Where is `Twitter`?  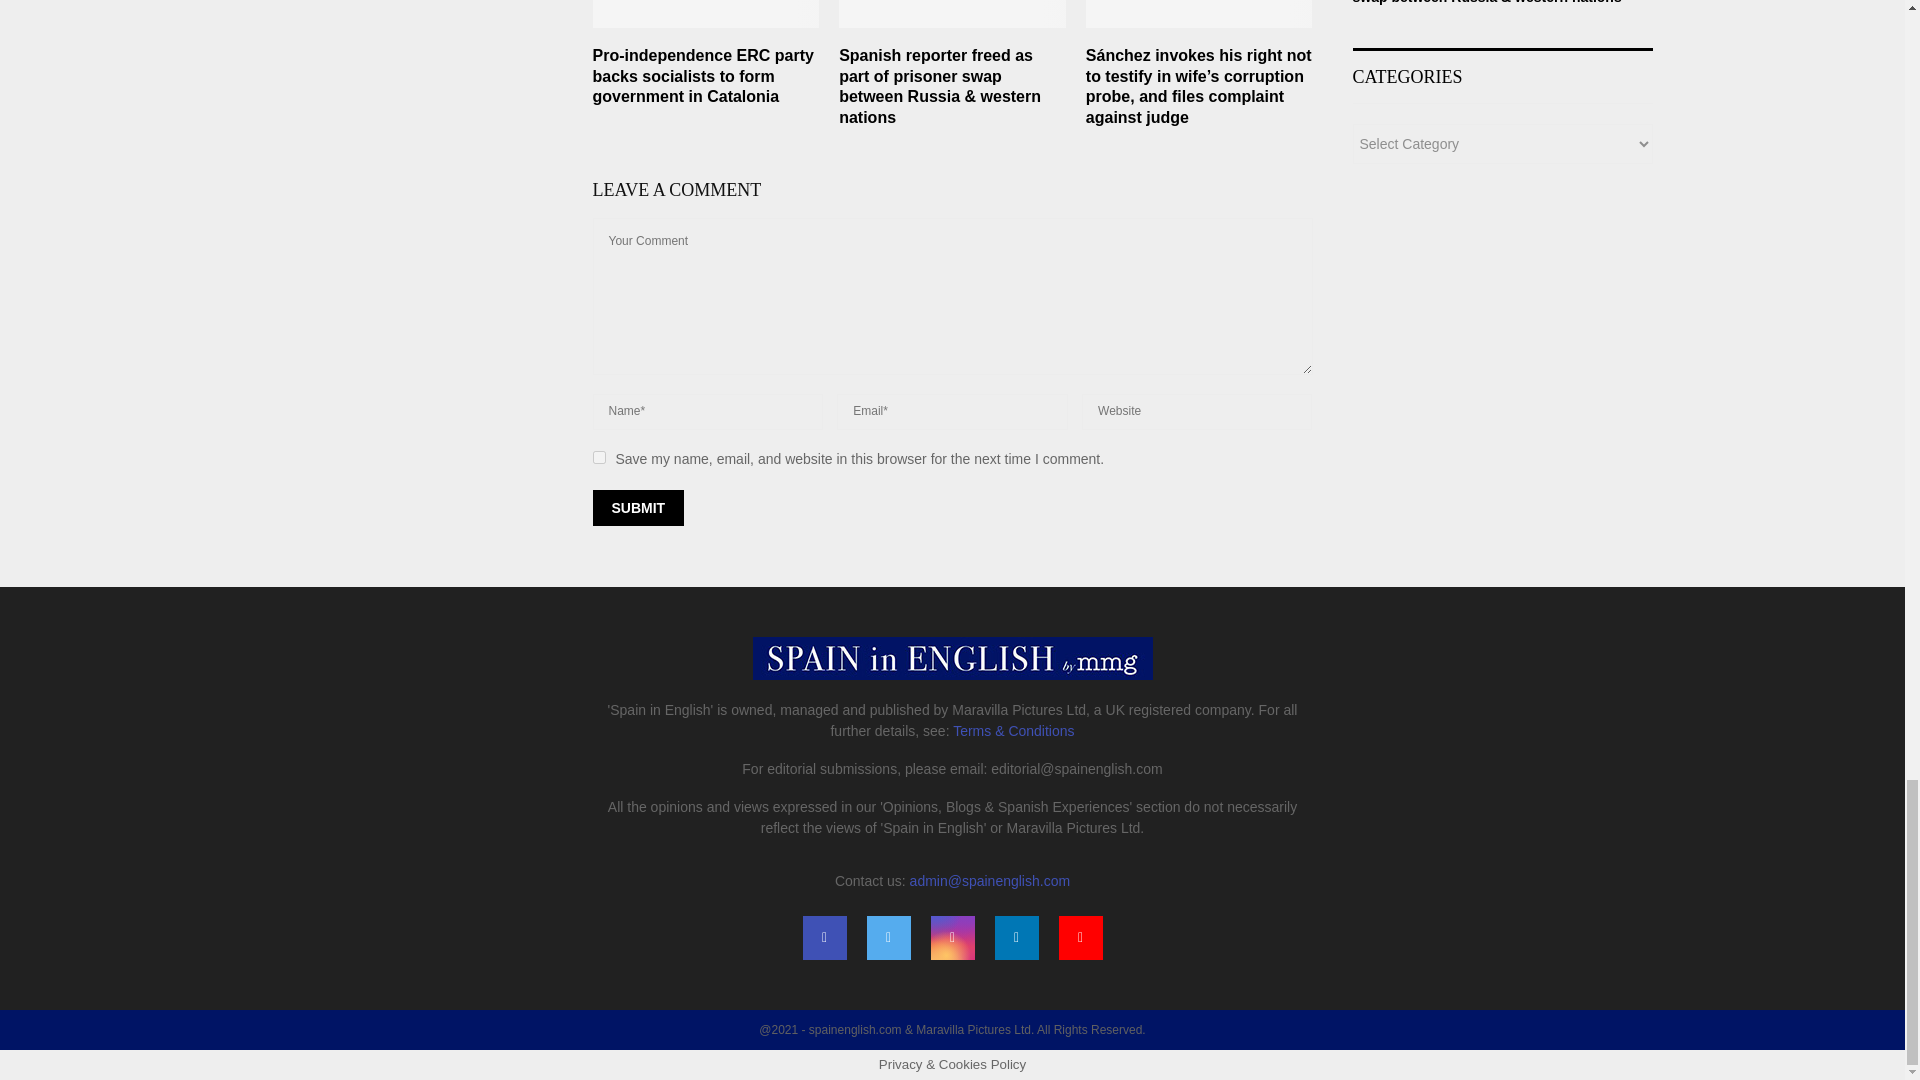
Twitter is located at coordinates (888, 938).